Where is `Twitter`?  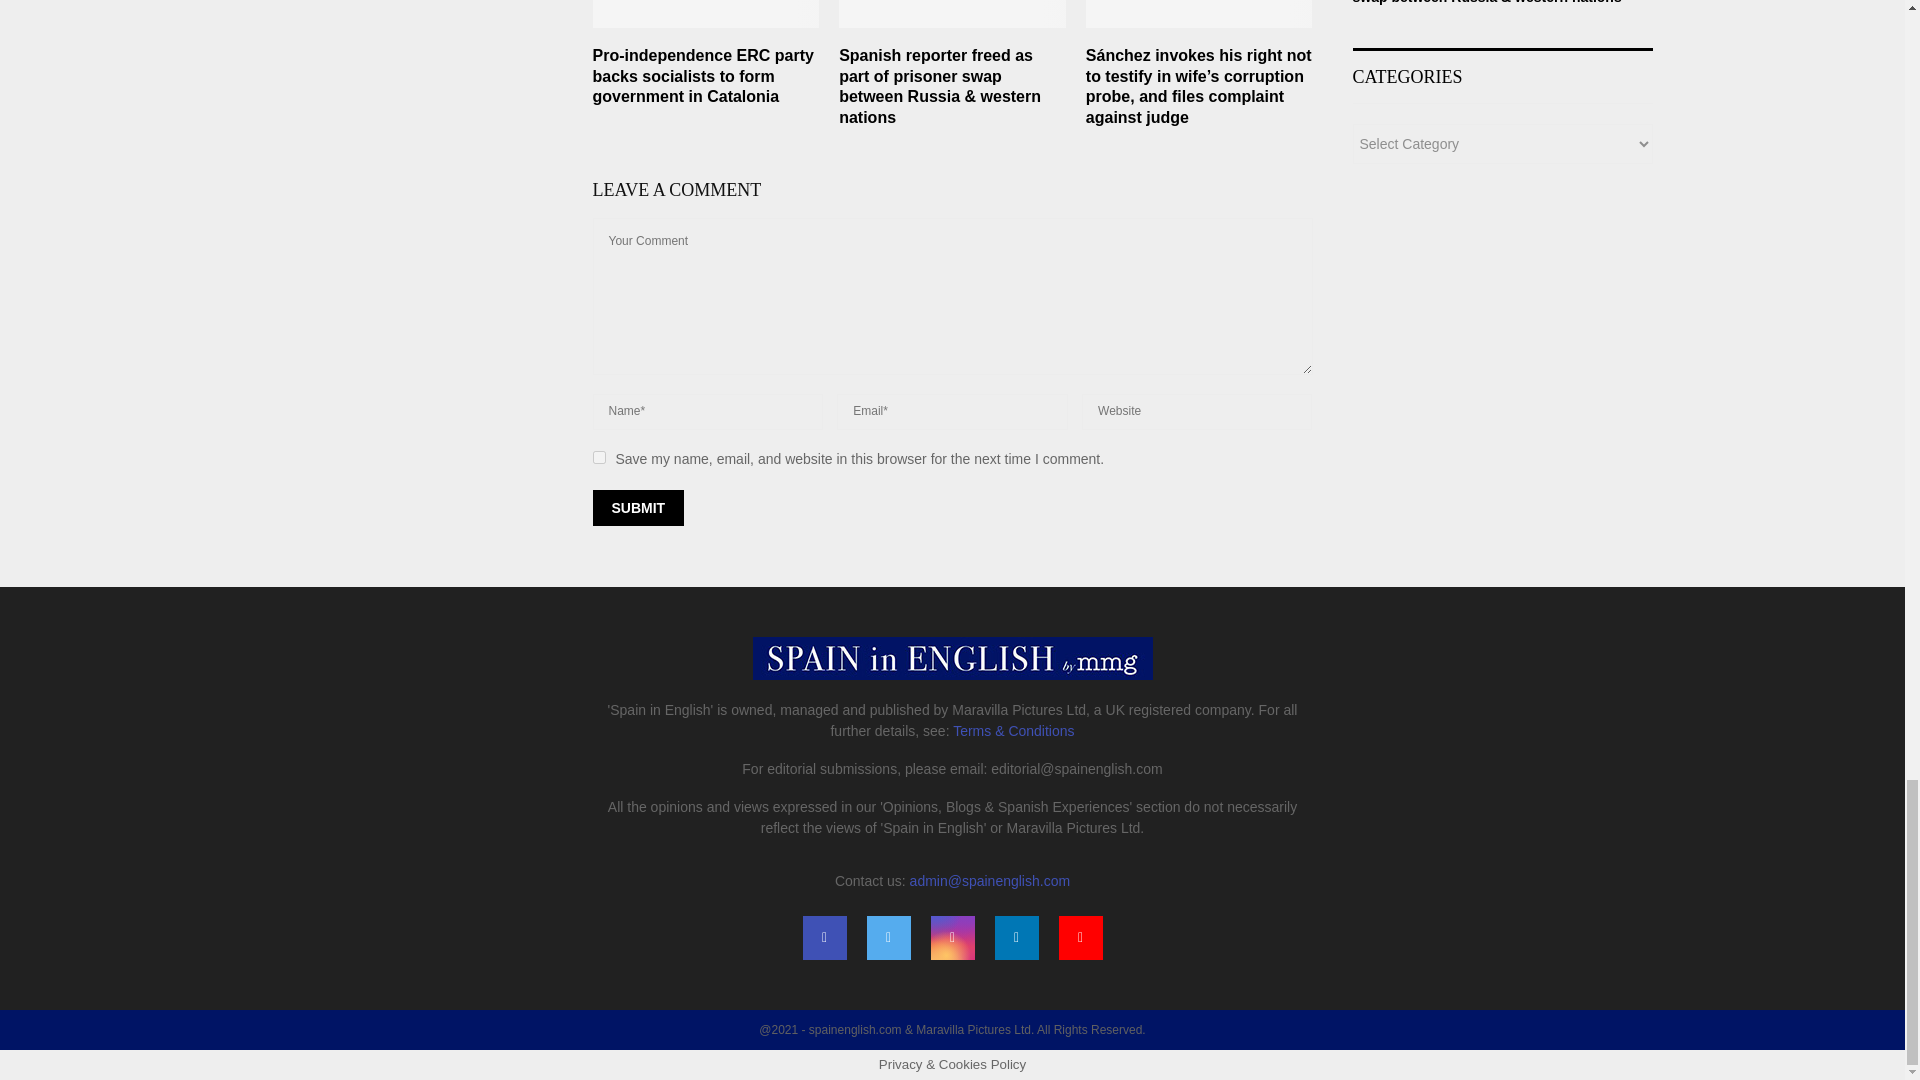
Twitter is located at coordinates (888, 938).